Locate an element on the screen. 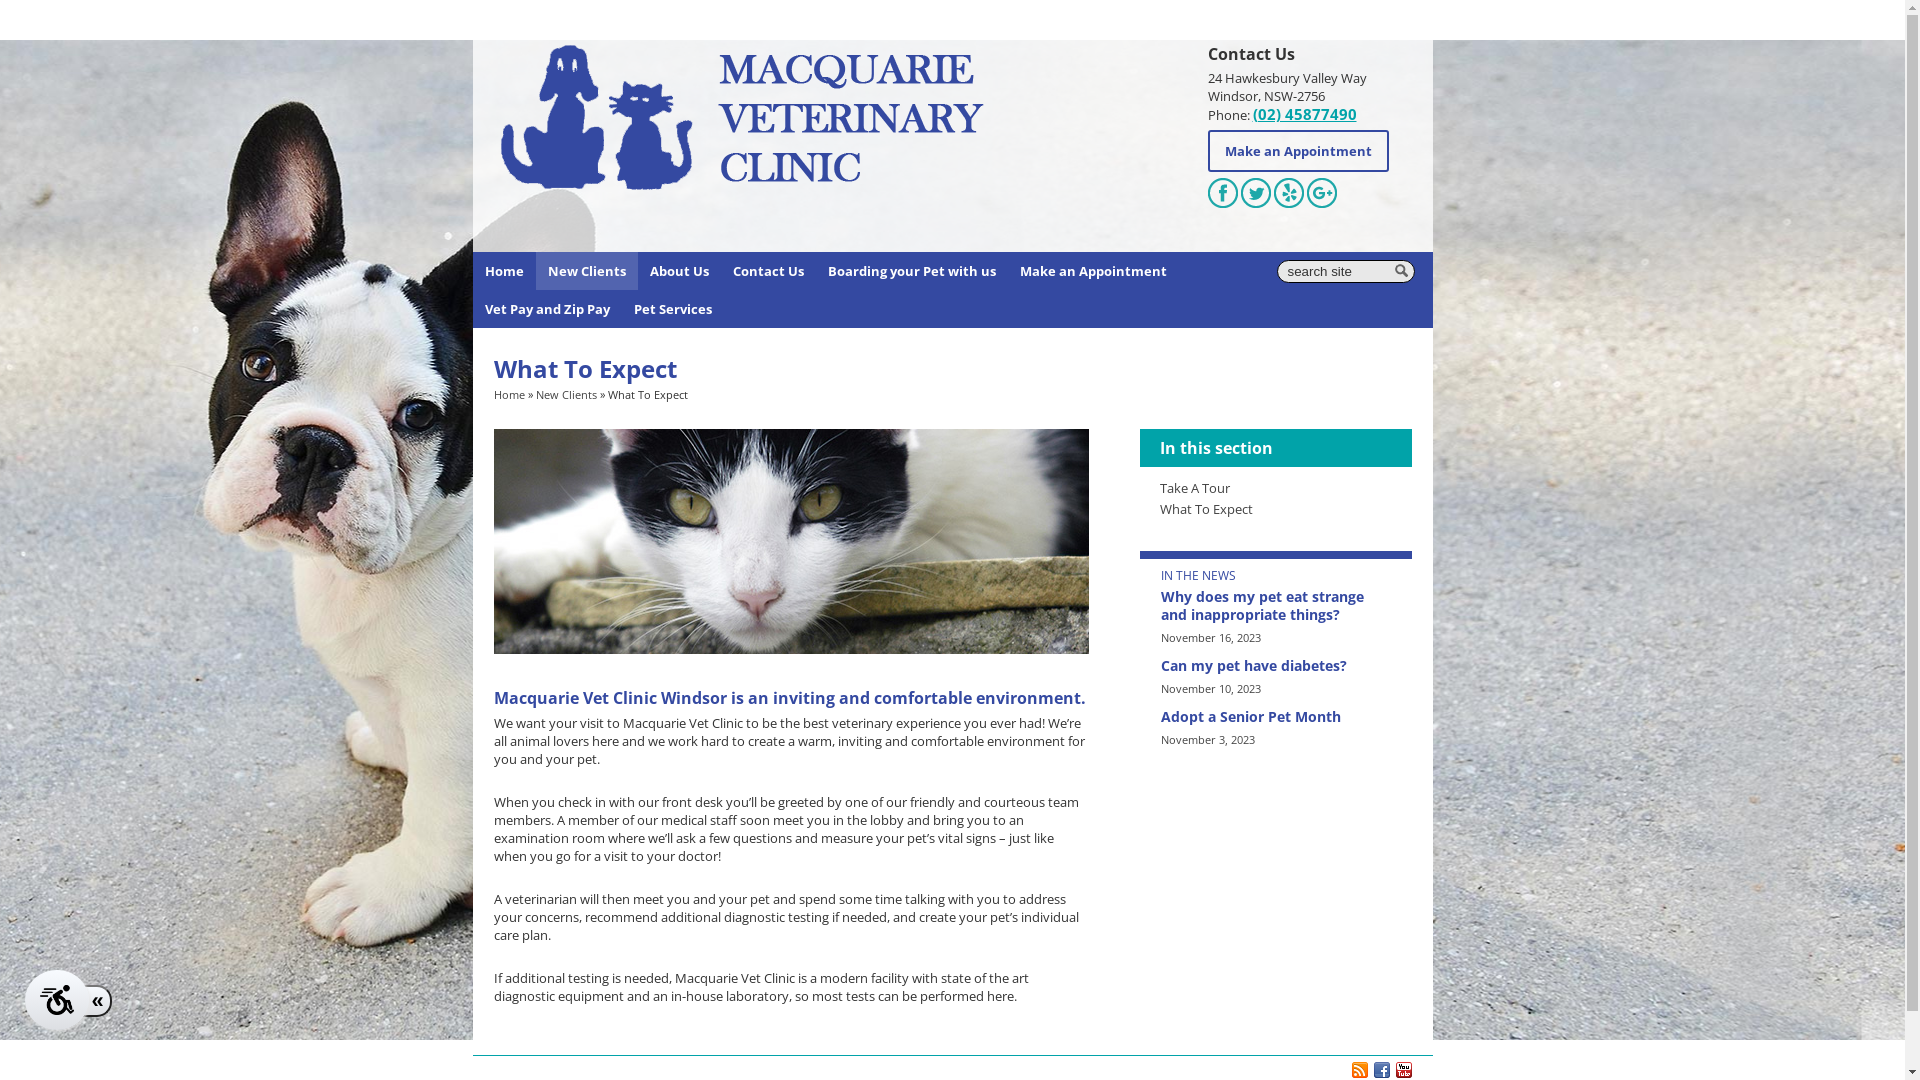 The image size is (1920, 1080). Boarding your Pet with us is located at coordinates (912, 271).